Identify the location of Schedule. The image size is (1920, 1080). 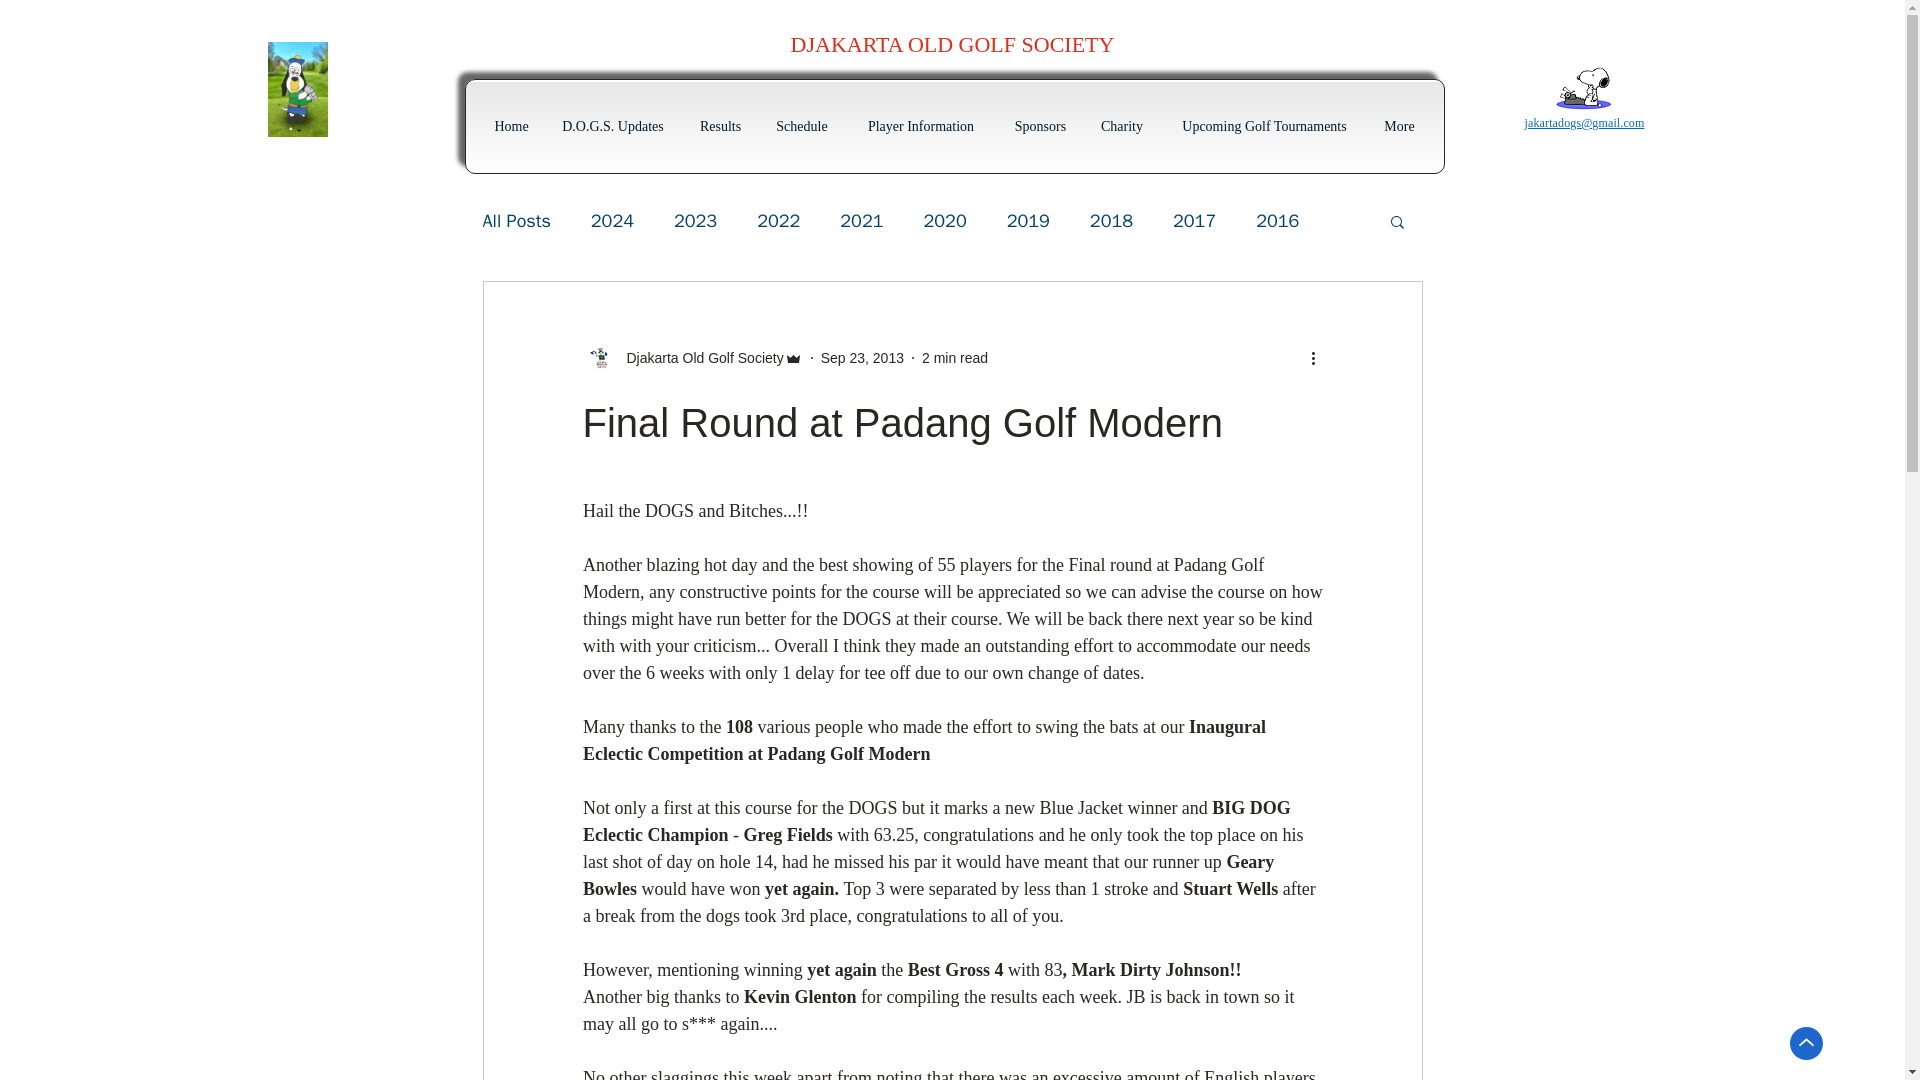
(801, 126).